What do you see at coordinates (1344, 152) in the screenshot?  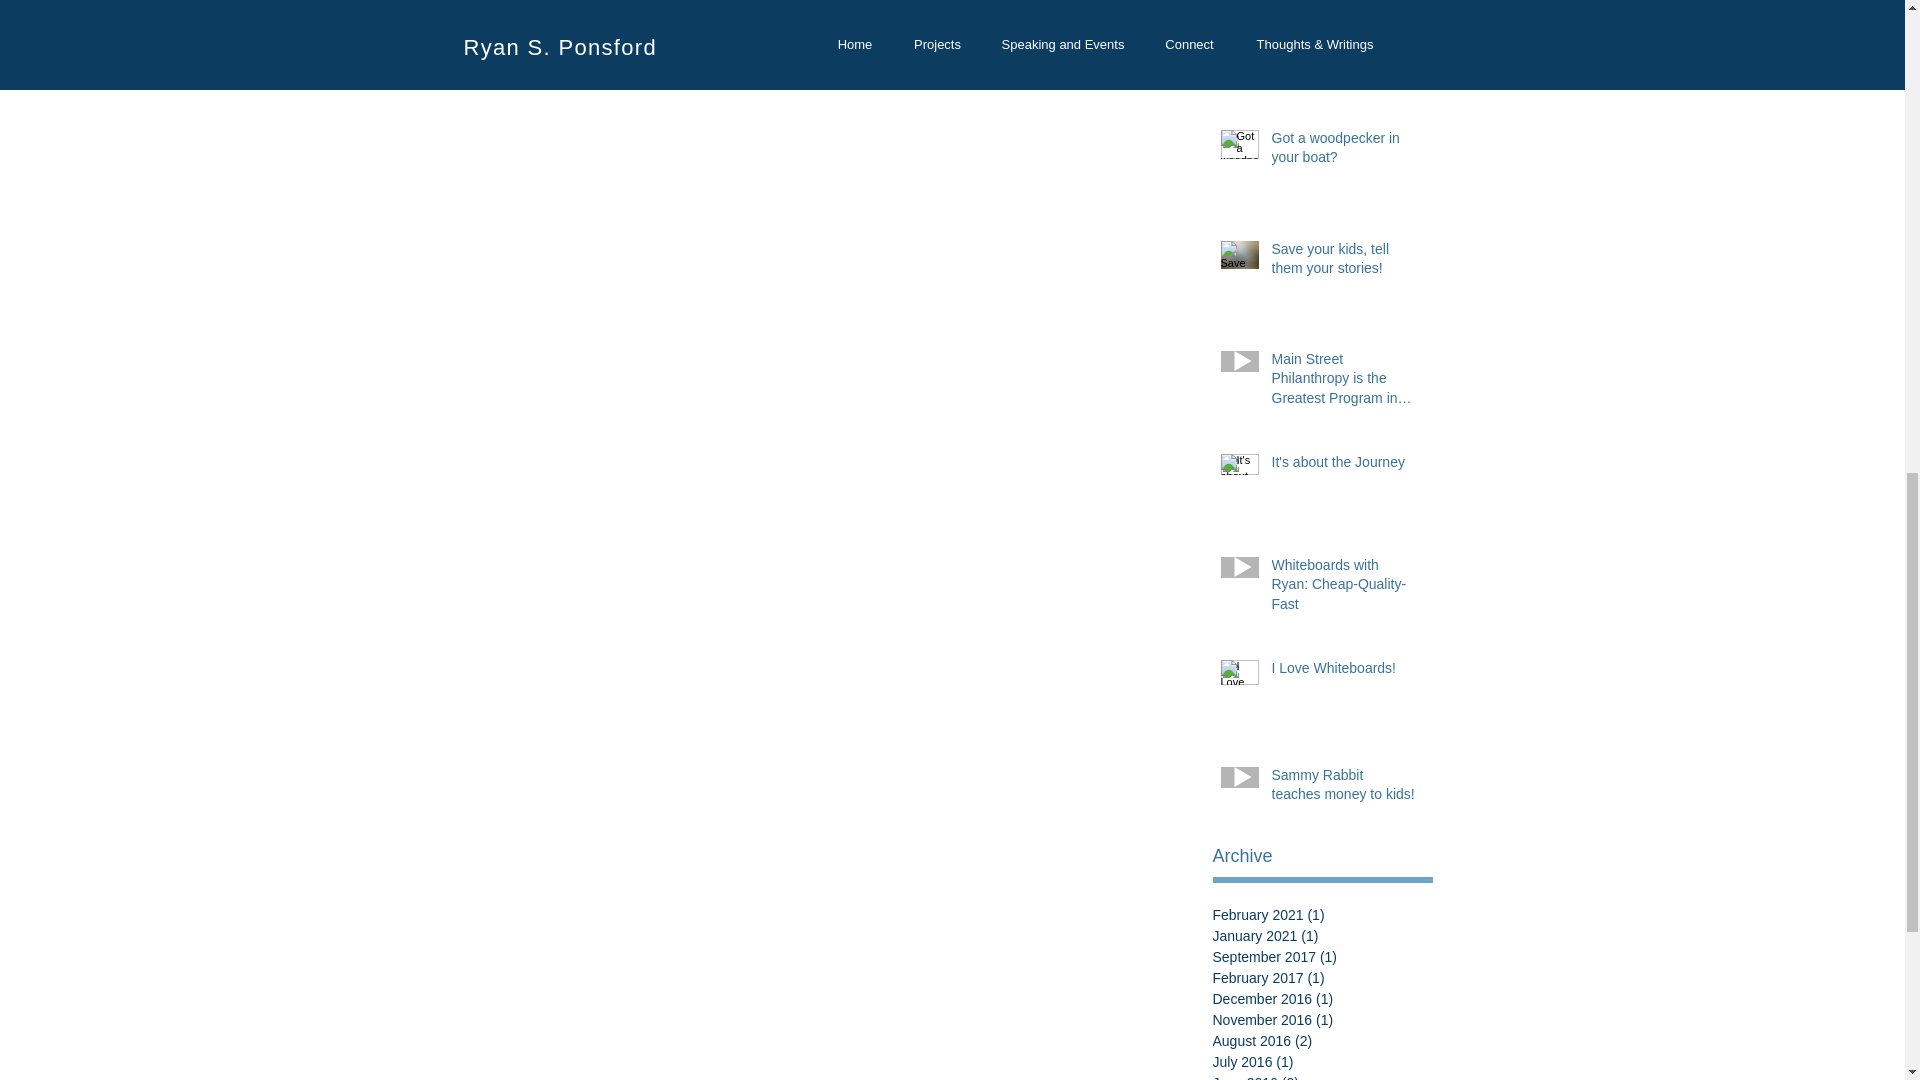 I see `Got a woodpecker in your boat?` at bounding box center [1344, 152].